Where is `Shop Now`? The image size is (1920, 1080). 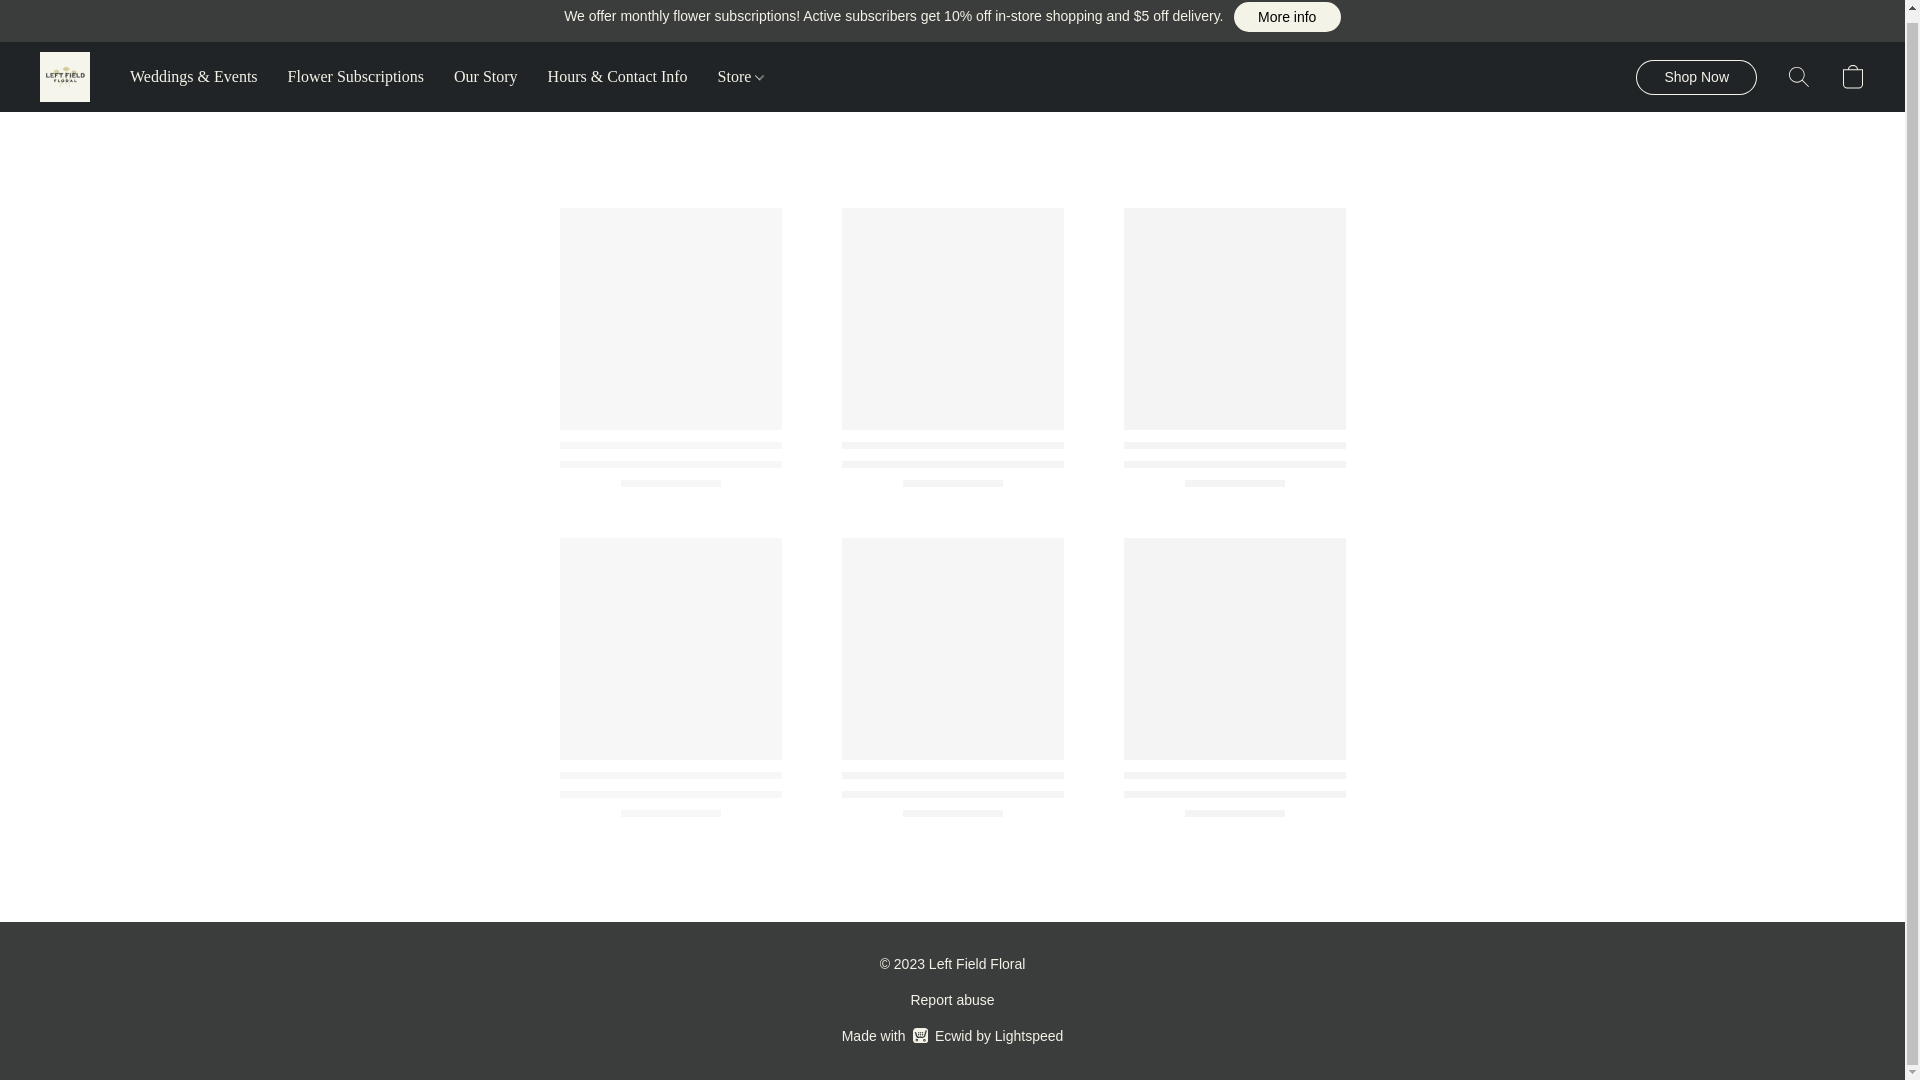
Shop Now is located at coordinates (952, 1035).